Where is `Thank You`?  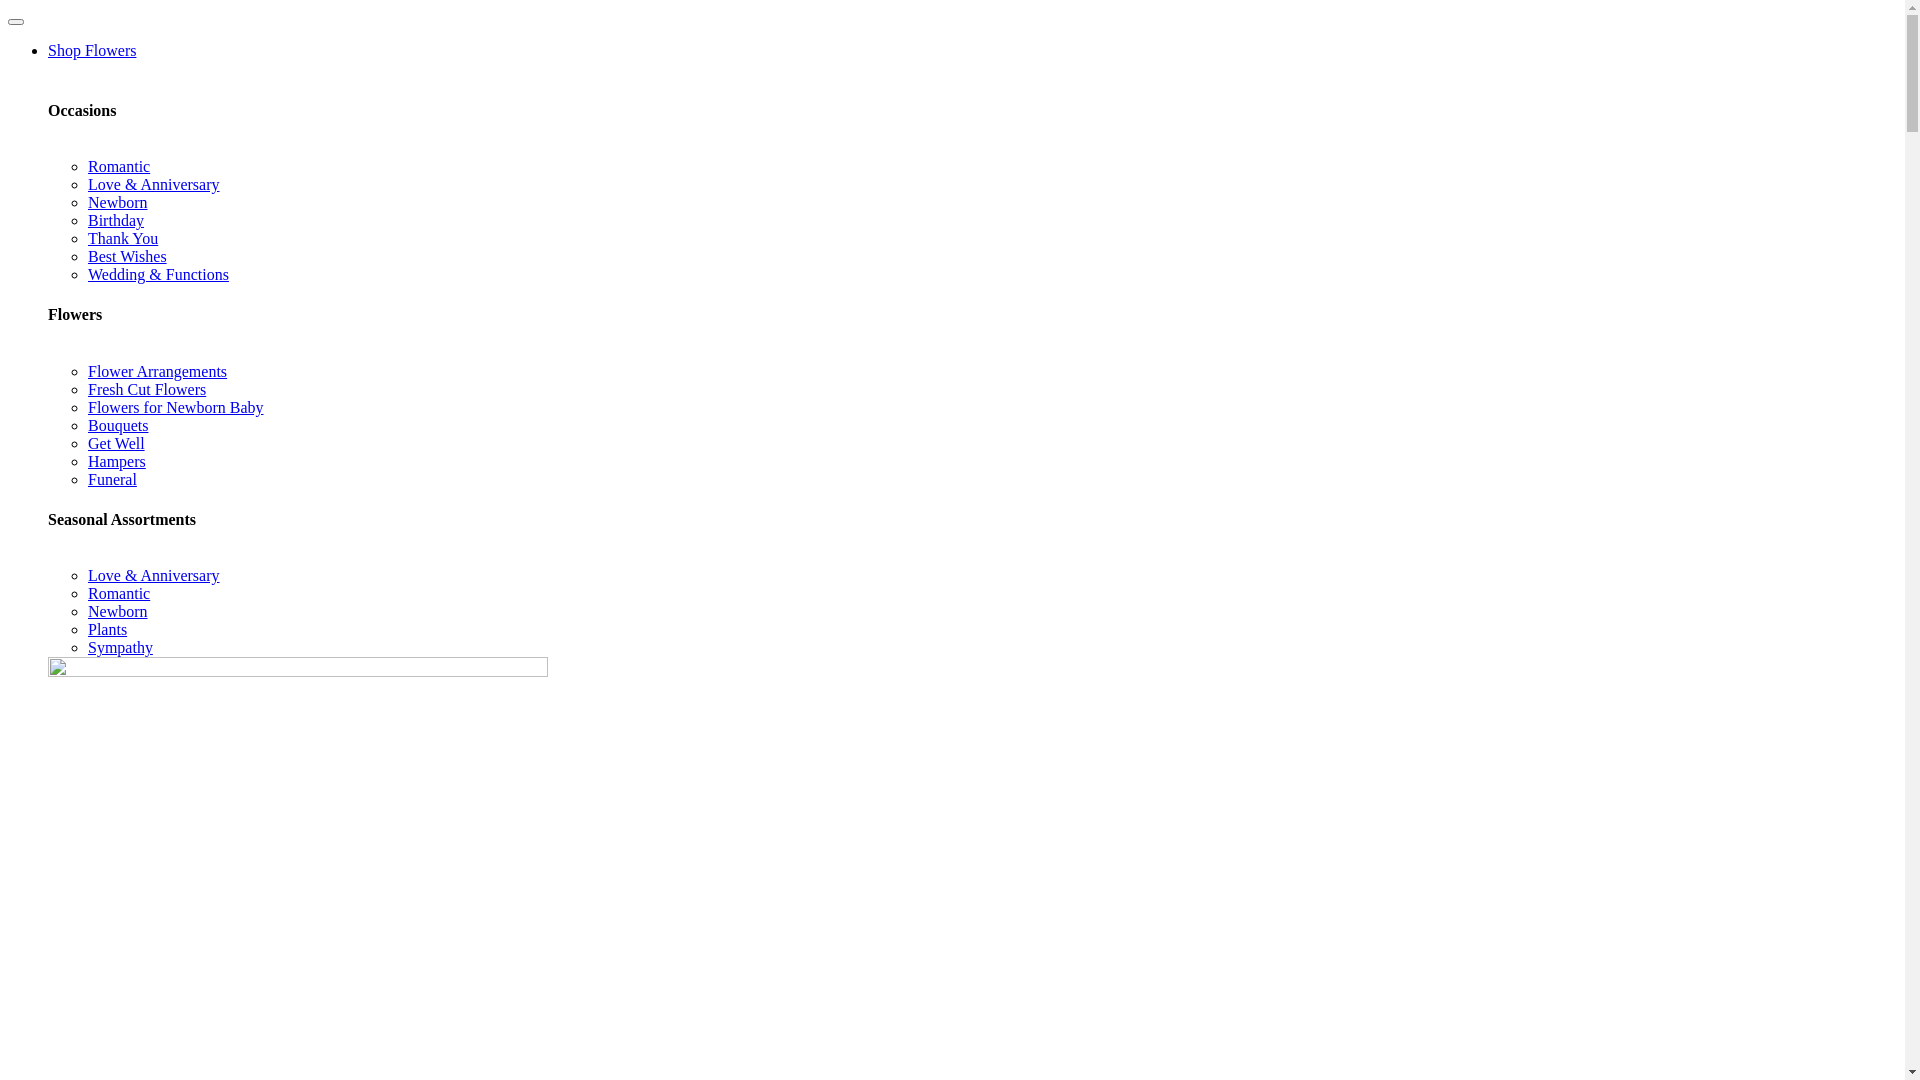
Thank You is located at coordinates (123, 238).